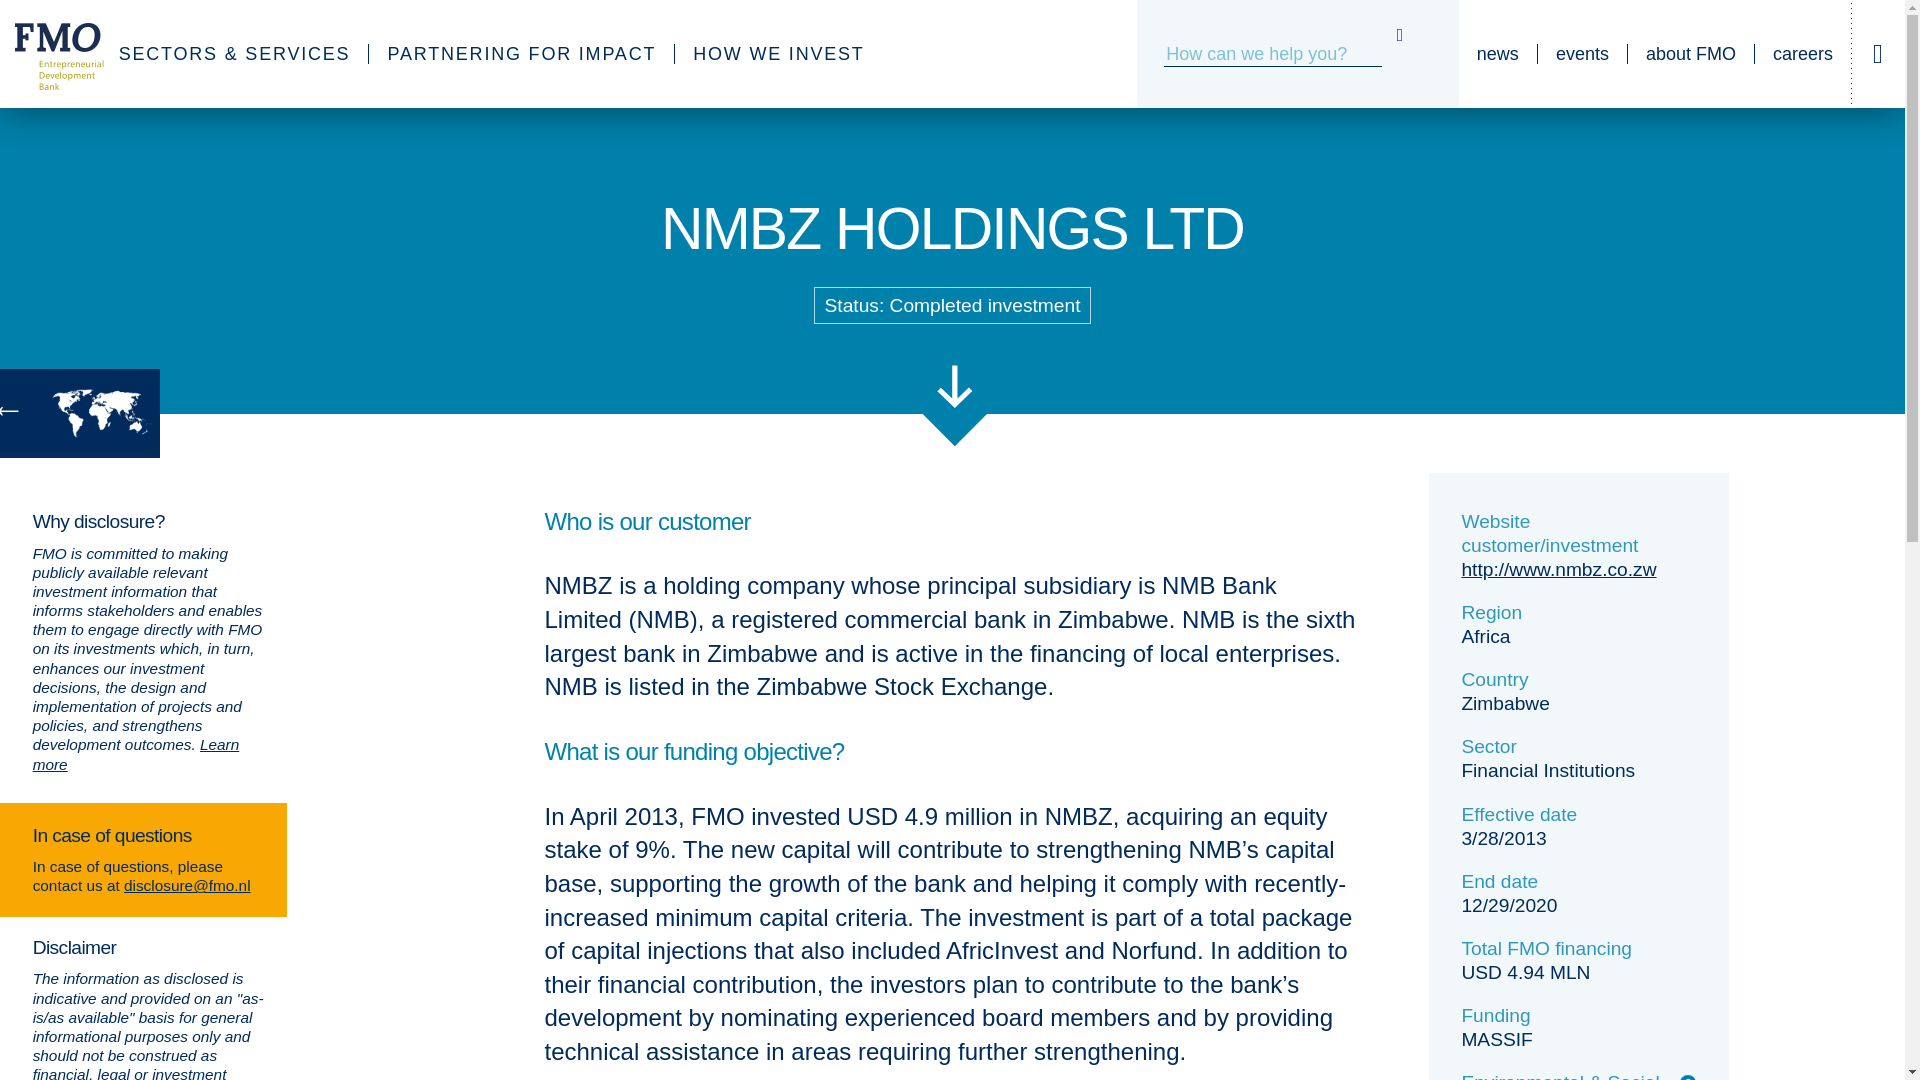  Describe the element at coordinates (778, 54) in the screenshot. I see `HOW WE INVEST` at that location.